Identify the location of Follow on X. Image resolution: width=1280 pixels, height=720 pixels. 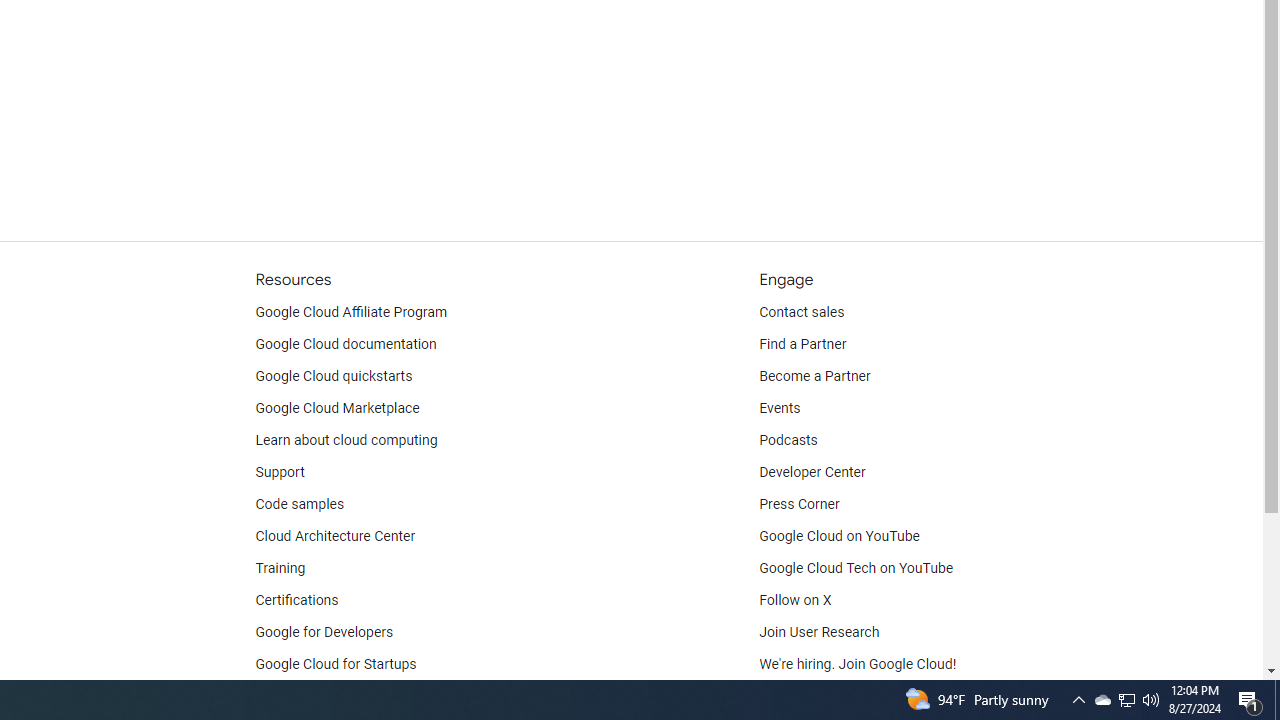
(796, 600).